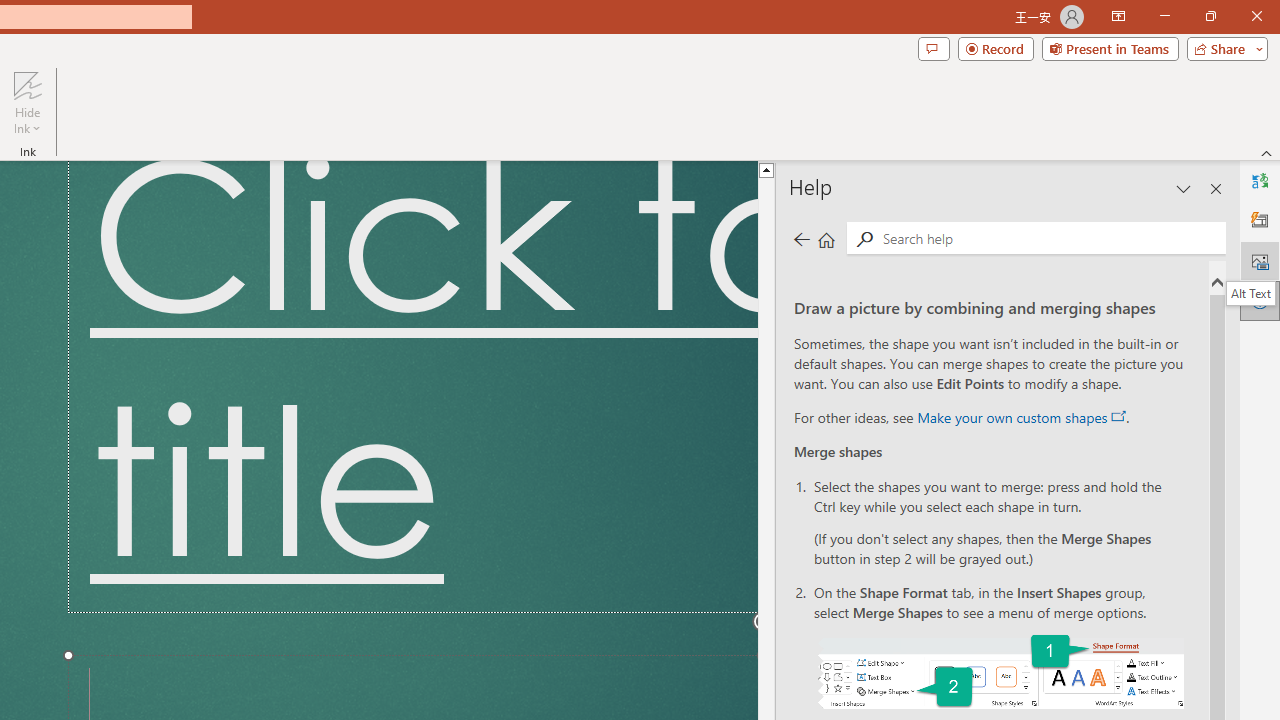 The image size is (1280, 720). Describe the element at coordinates (1210, 16) in the screenshot. I see `Restore Down` at that location.